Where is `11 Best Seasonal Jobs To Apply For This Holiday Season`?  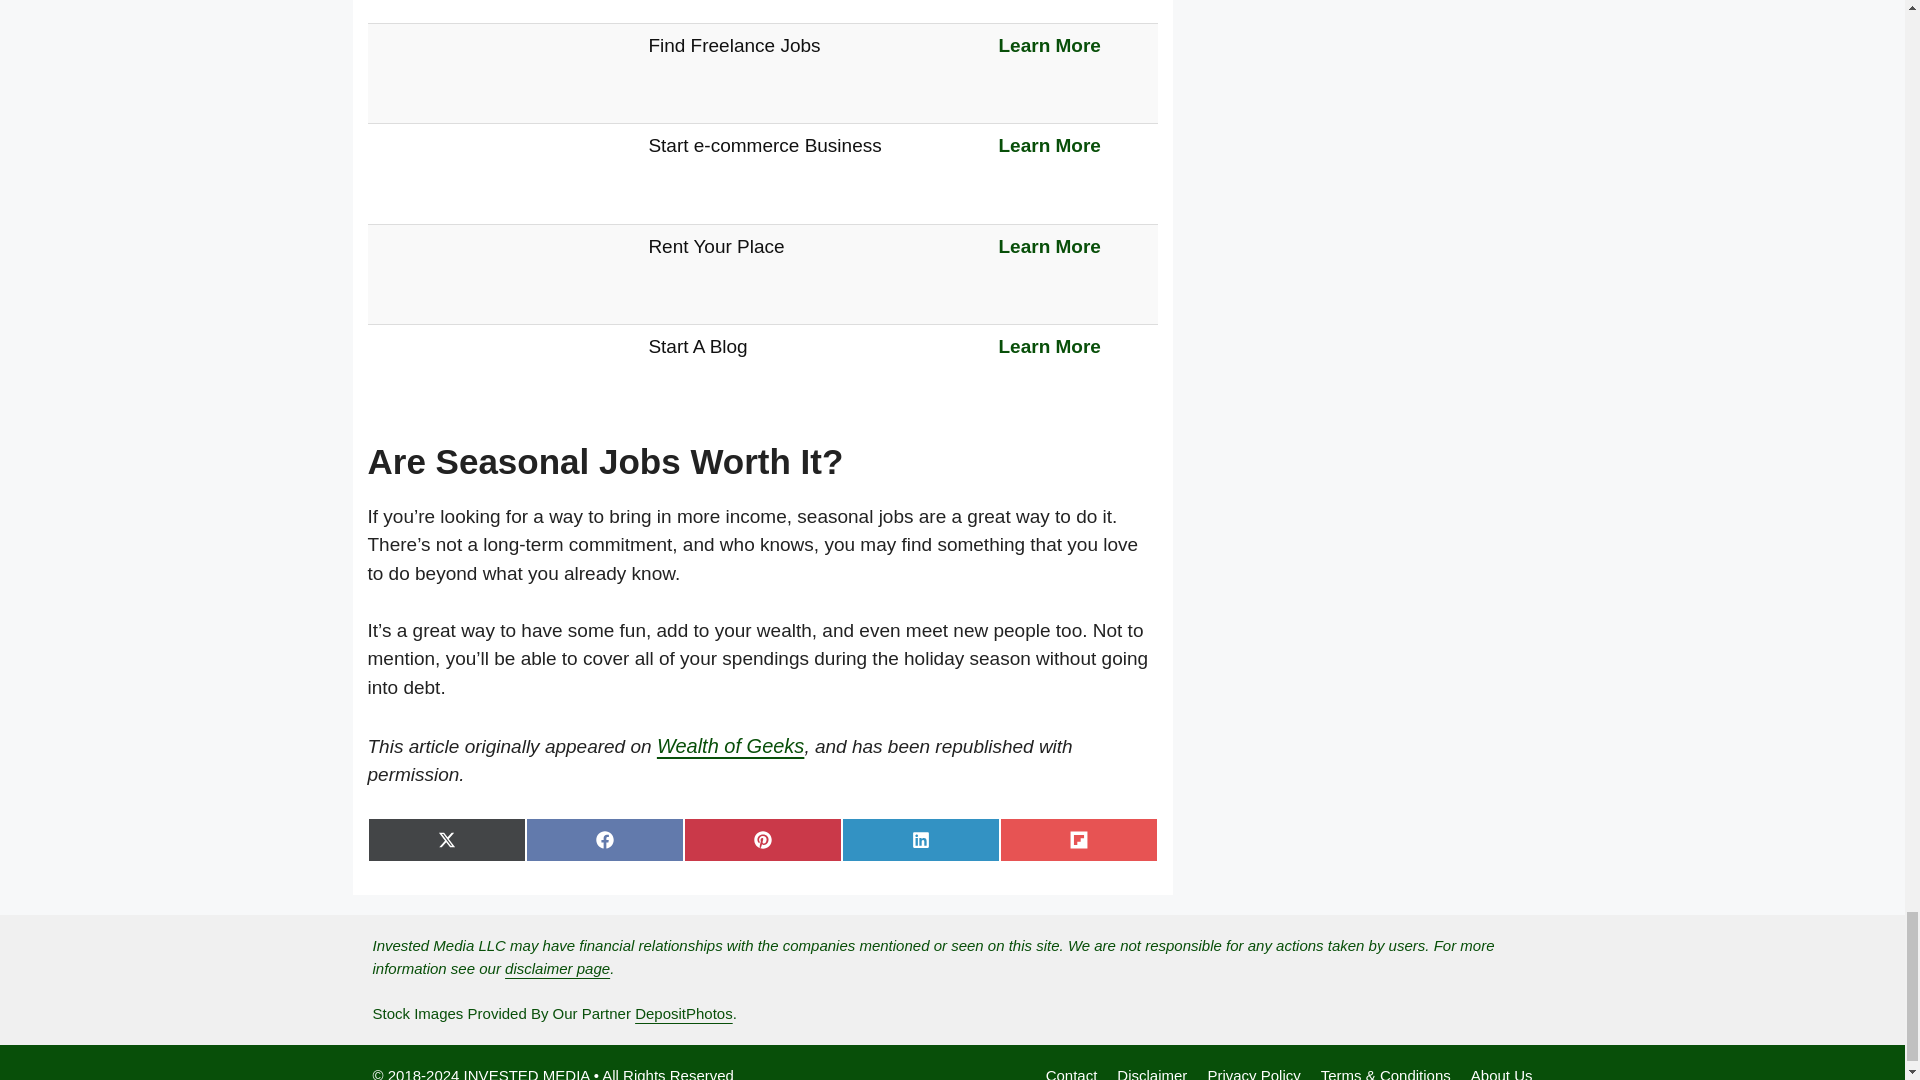 11 Best Seasonal Jobs To Apply For This Holiday Season is located at coordinates (451, 301).